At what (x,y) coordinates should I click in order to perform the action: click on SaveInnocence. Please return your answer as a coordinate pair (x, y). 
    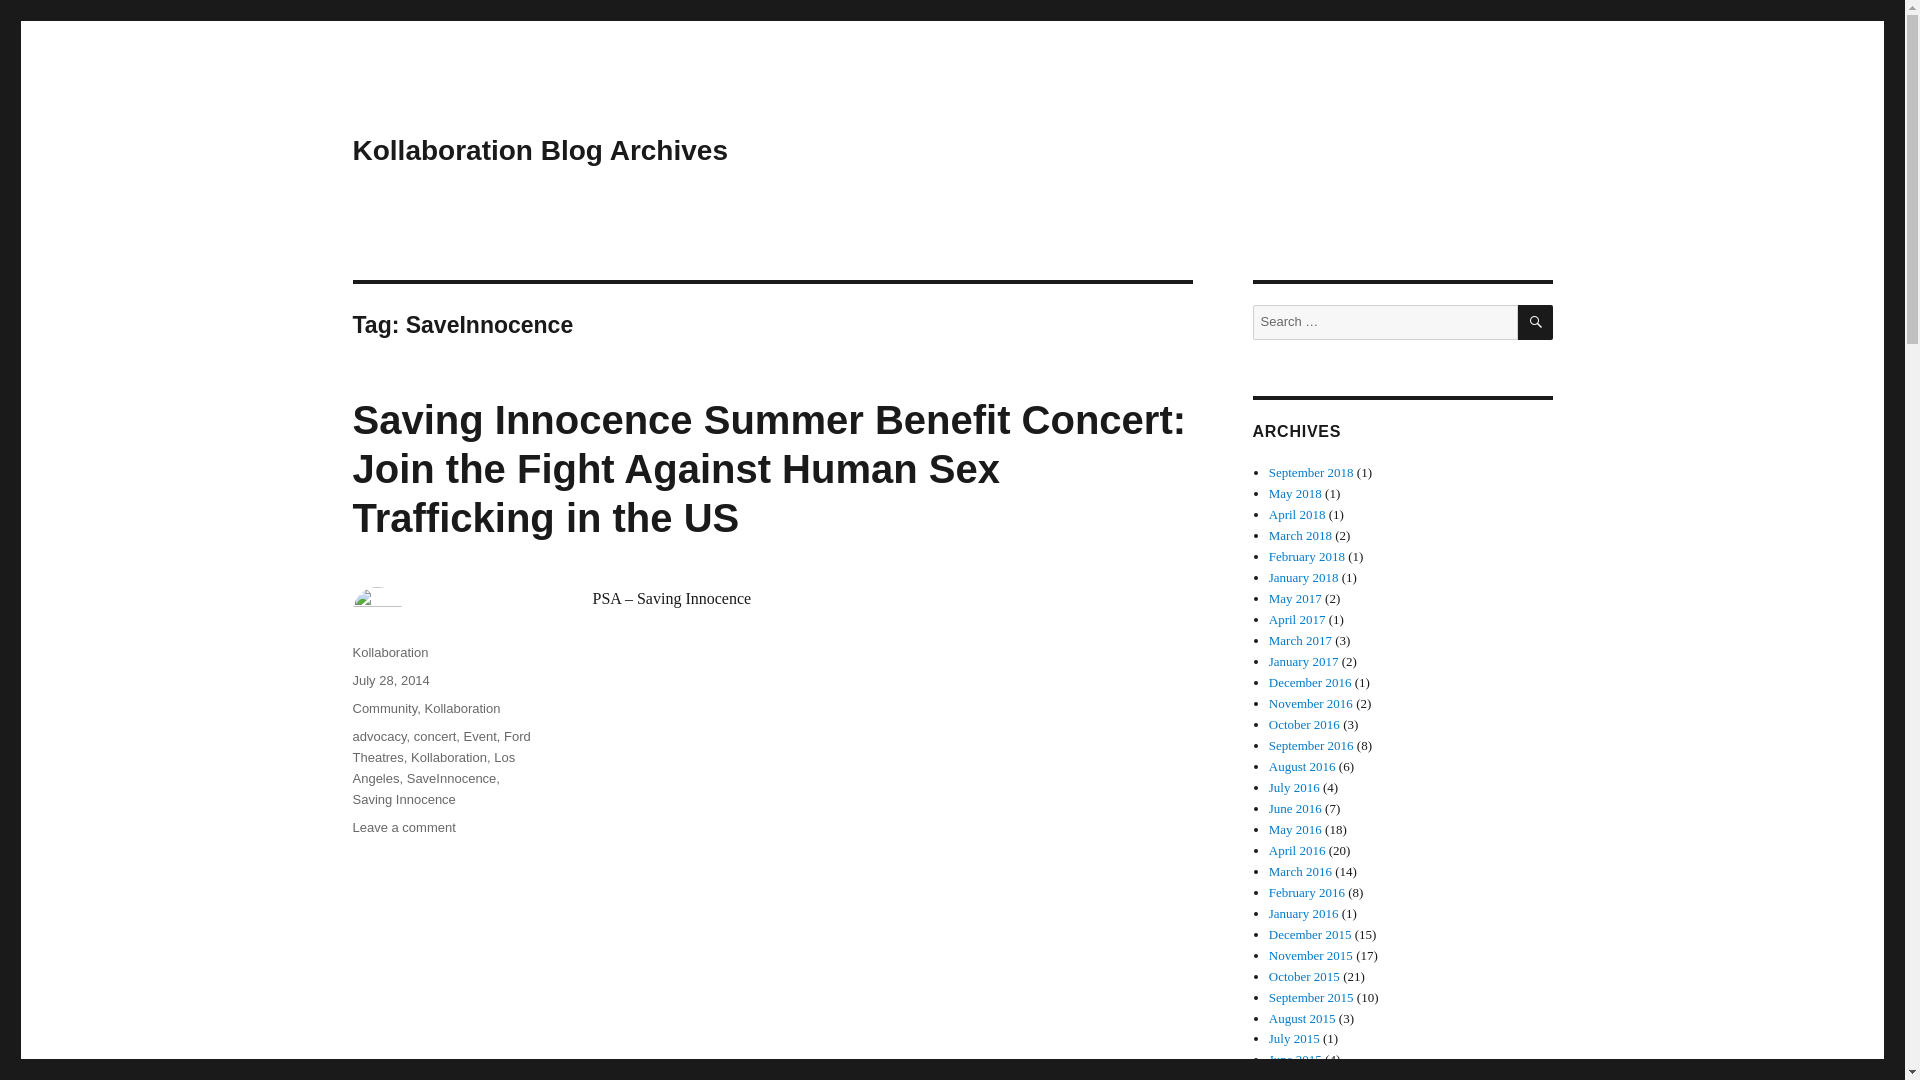
    Looking at the image, I should click on (452, 778).